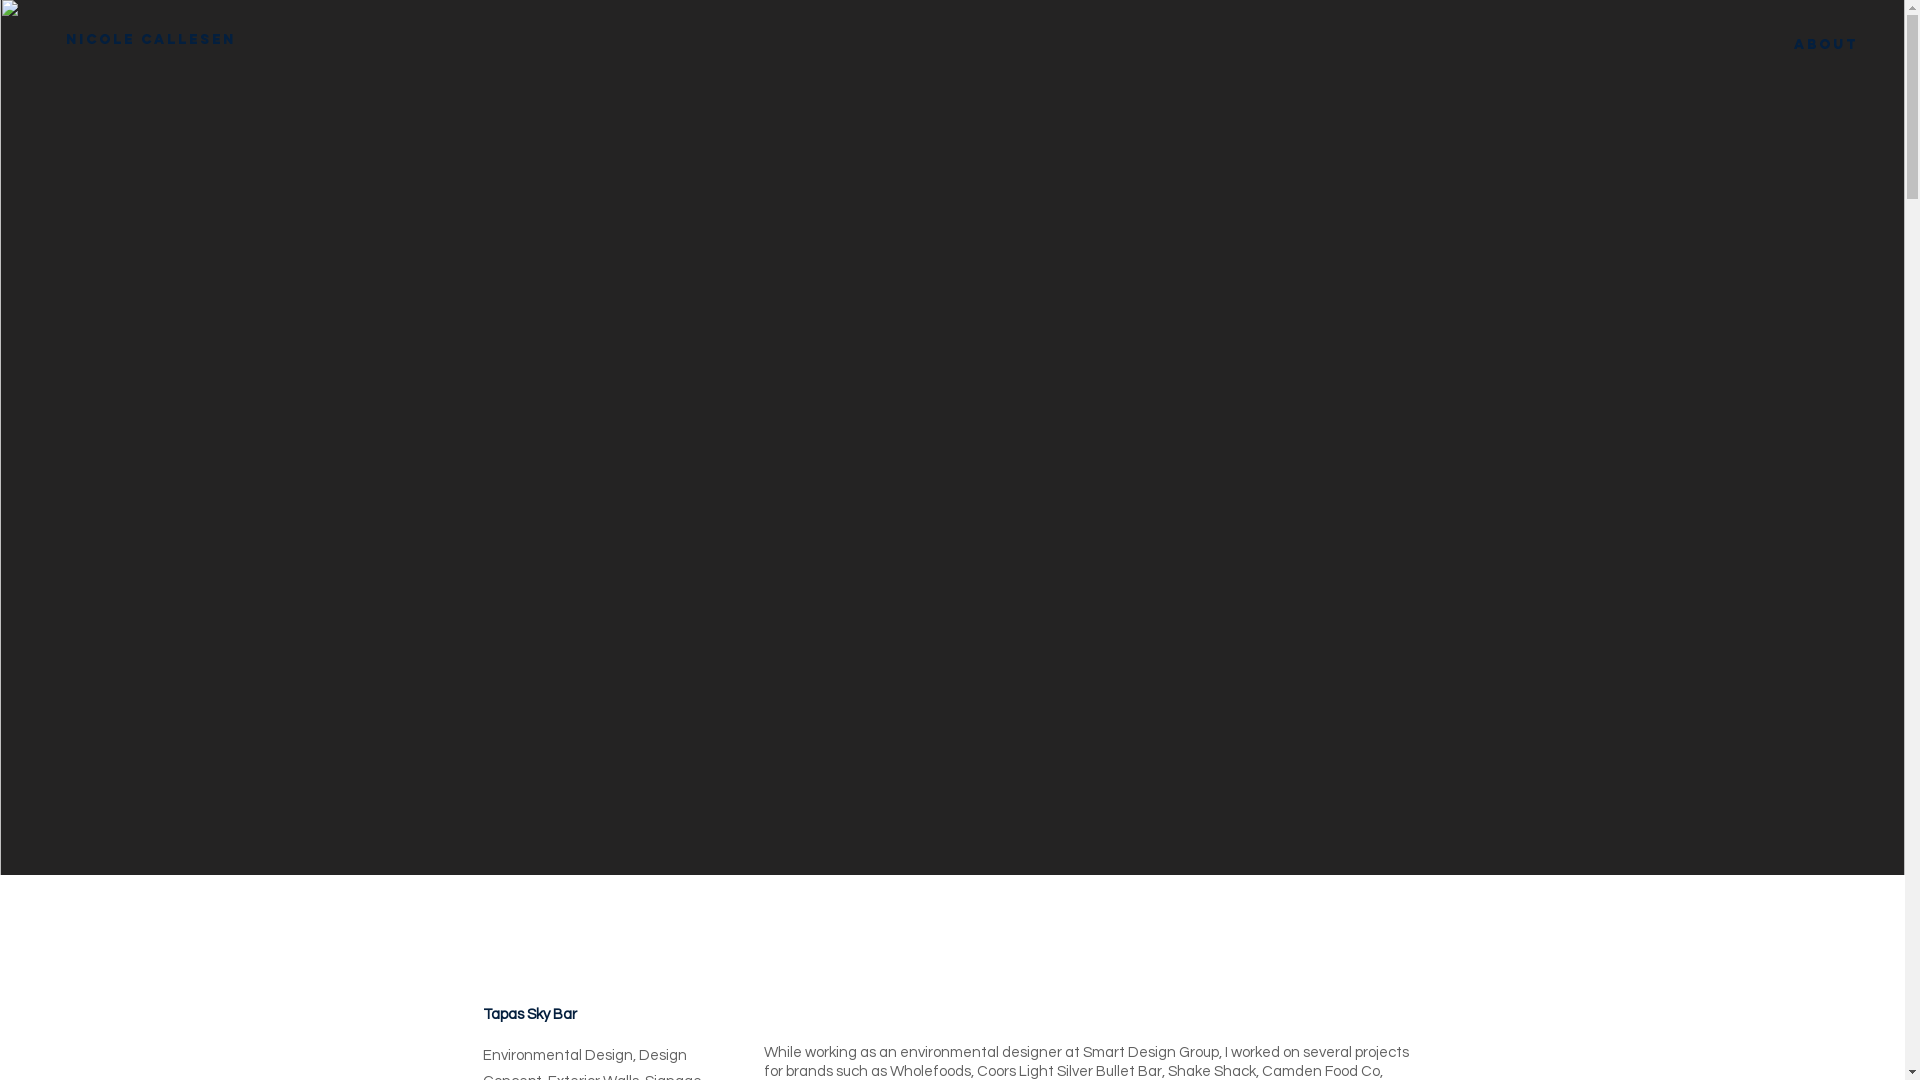 The height and width of the screenshot is (1080, 1920). What do you see at coordinates (1826, 45) in the screenshot?
I see `About` at bounding box center [1826, 45].